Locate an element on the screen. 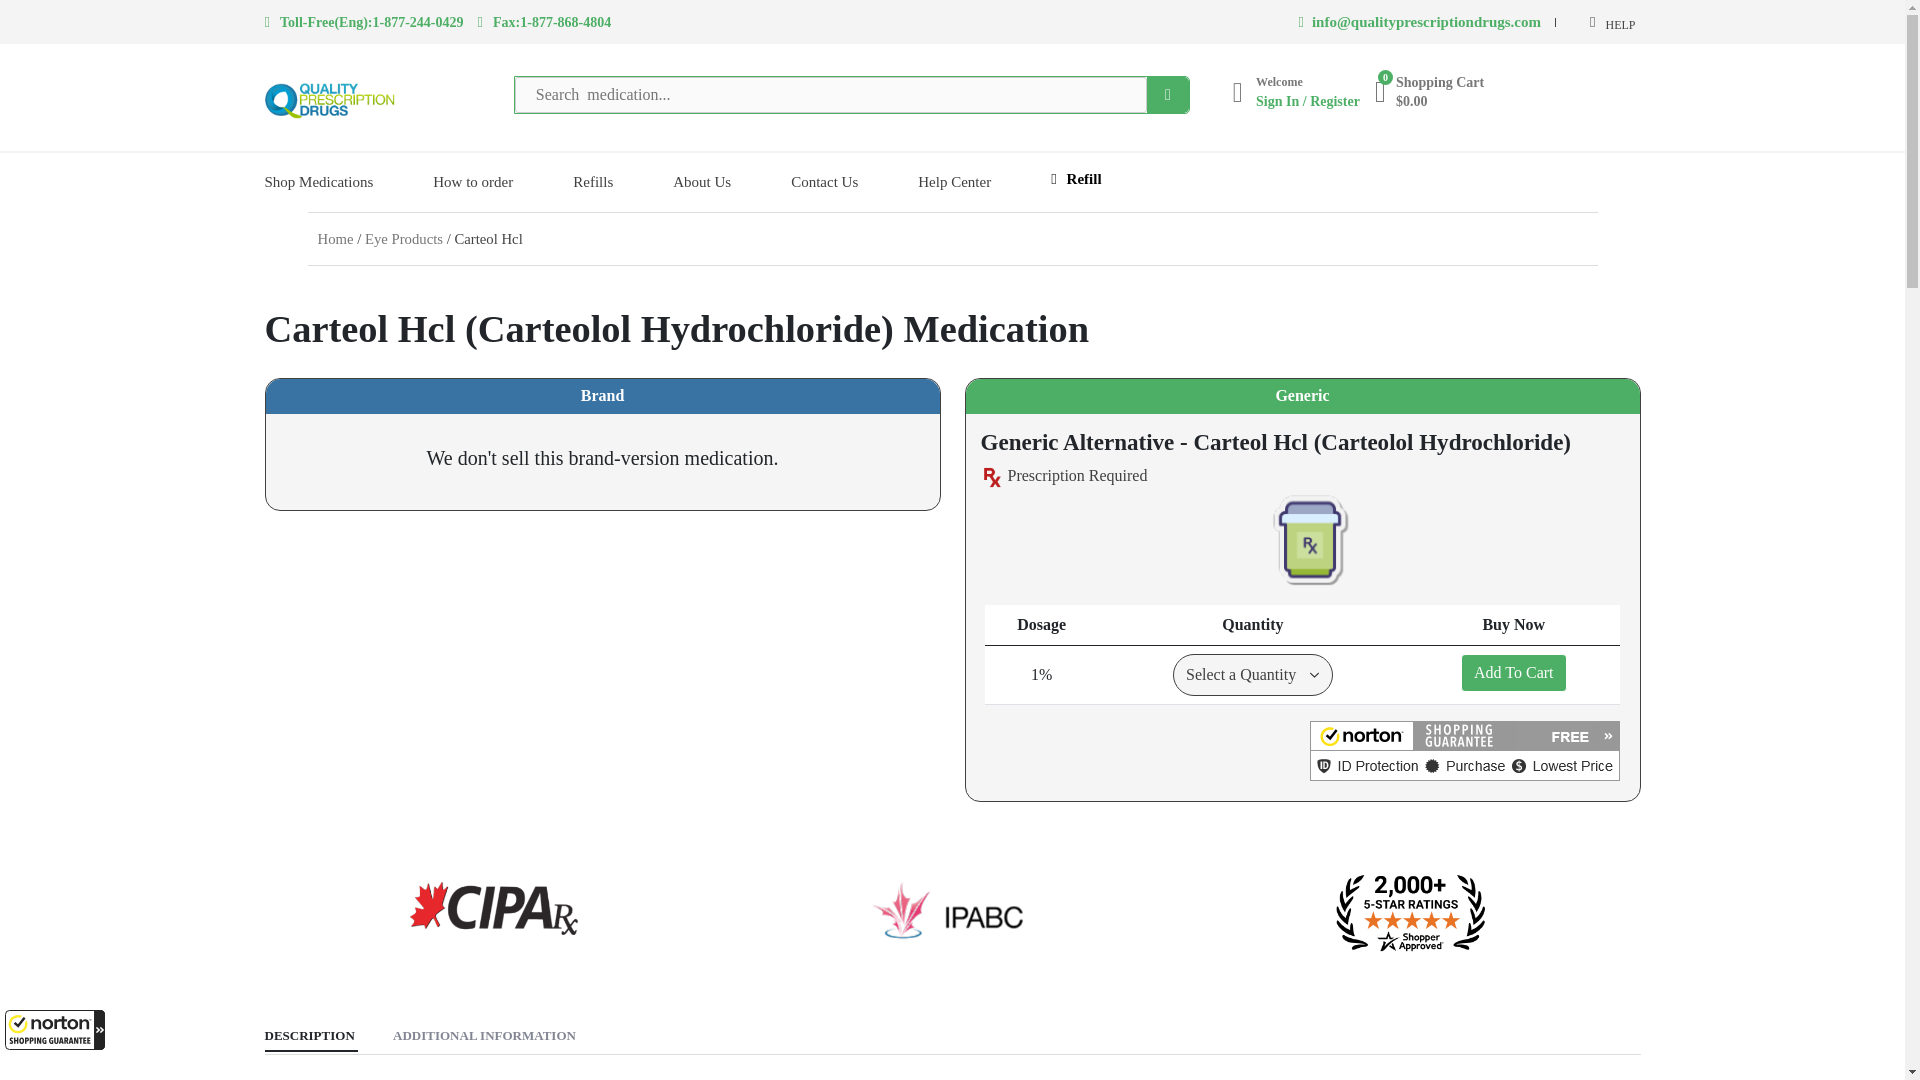  Contact Us is located at coordinates (824, 182).